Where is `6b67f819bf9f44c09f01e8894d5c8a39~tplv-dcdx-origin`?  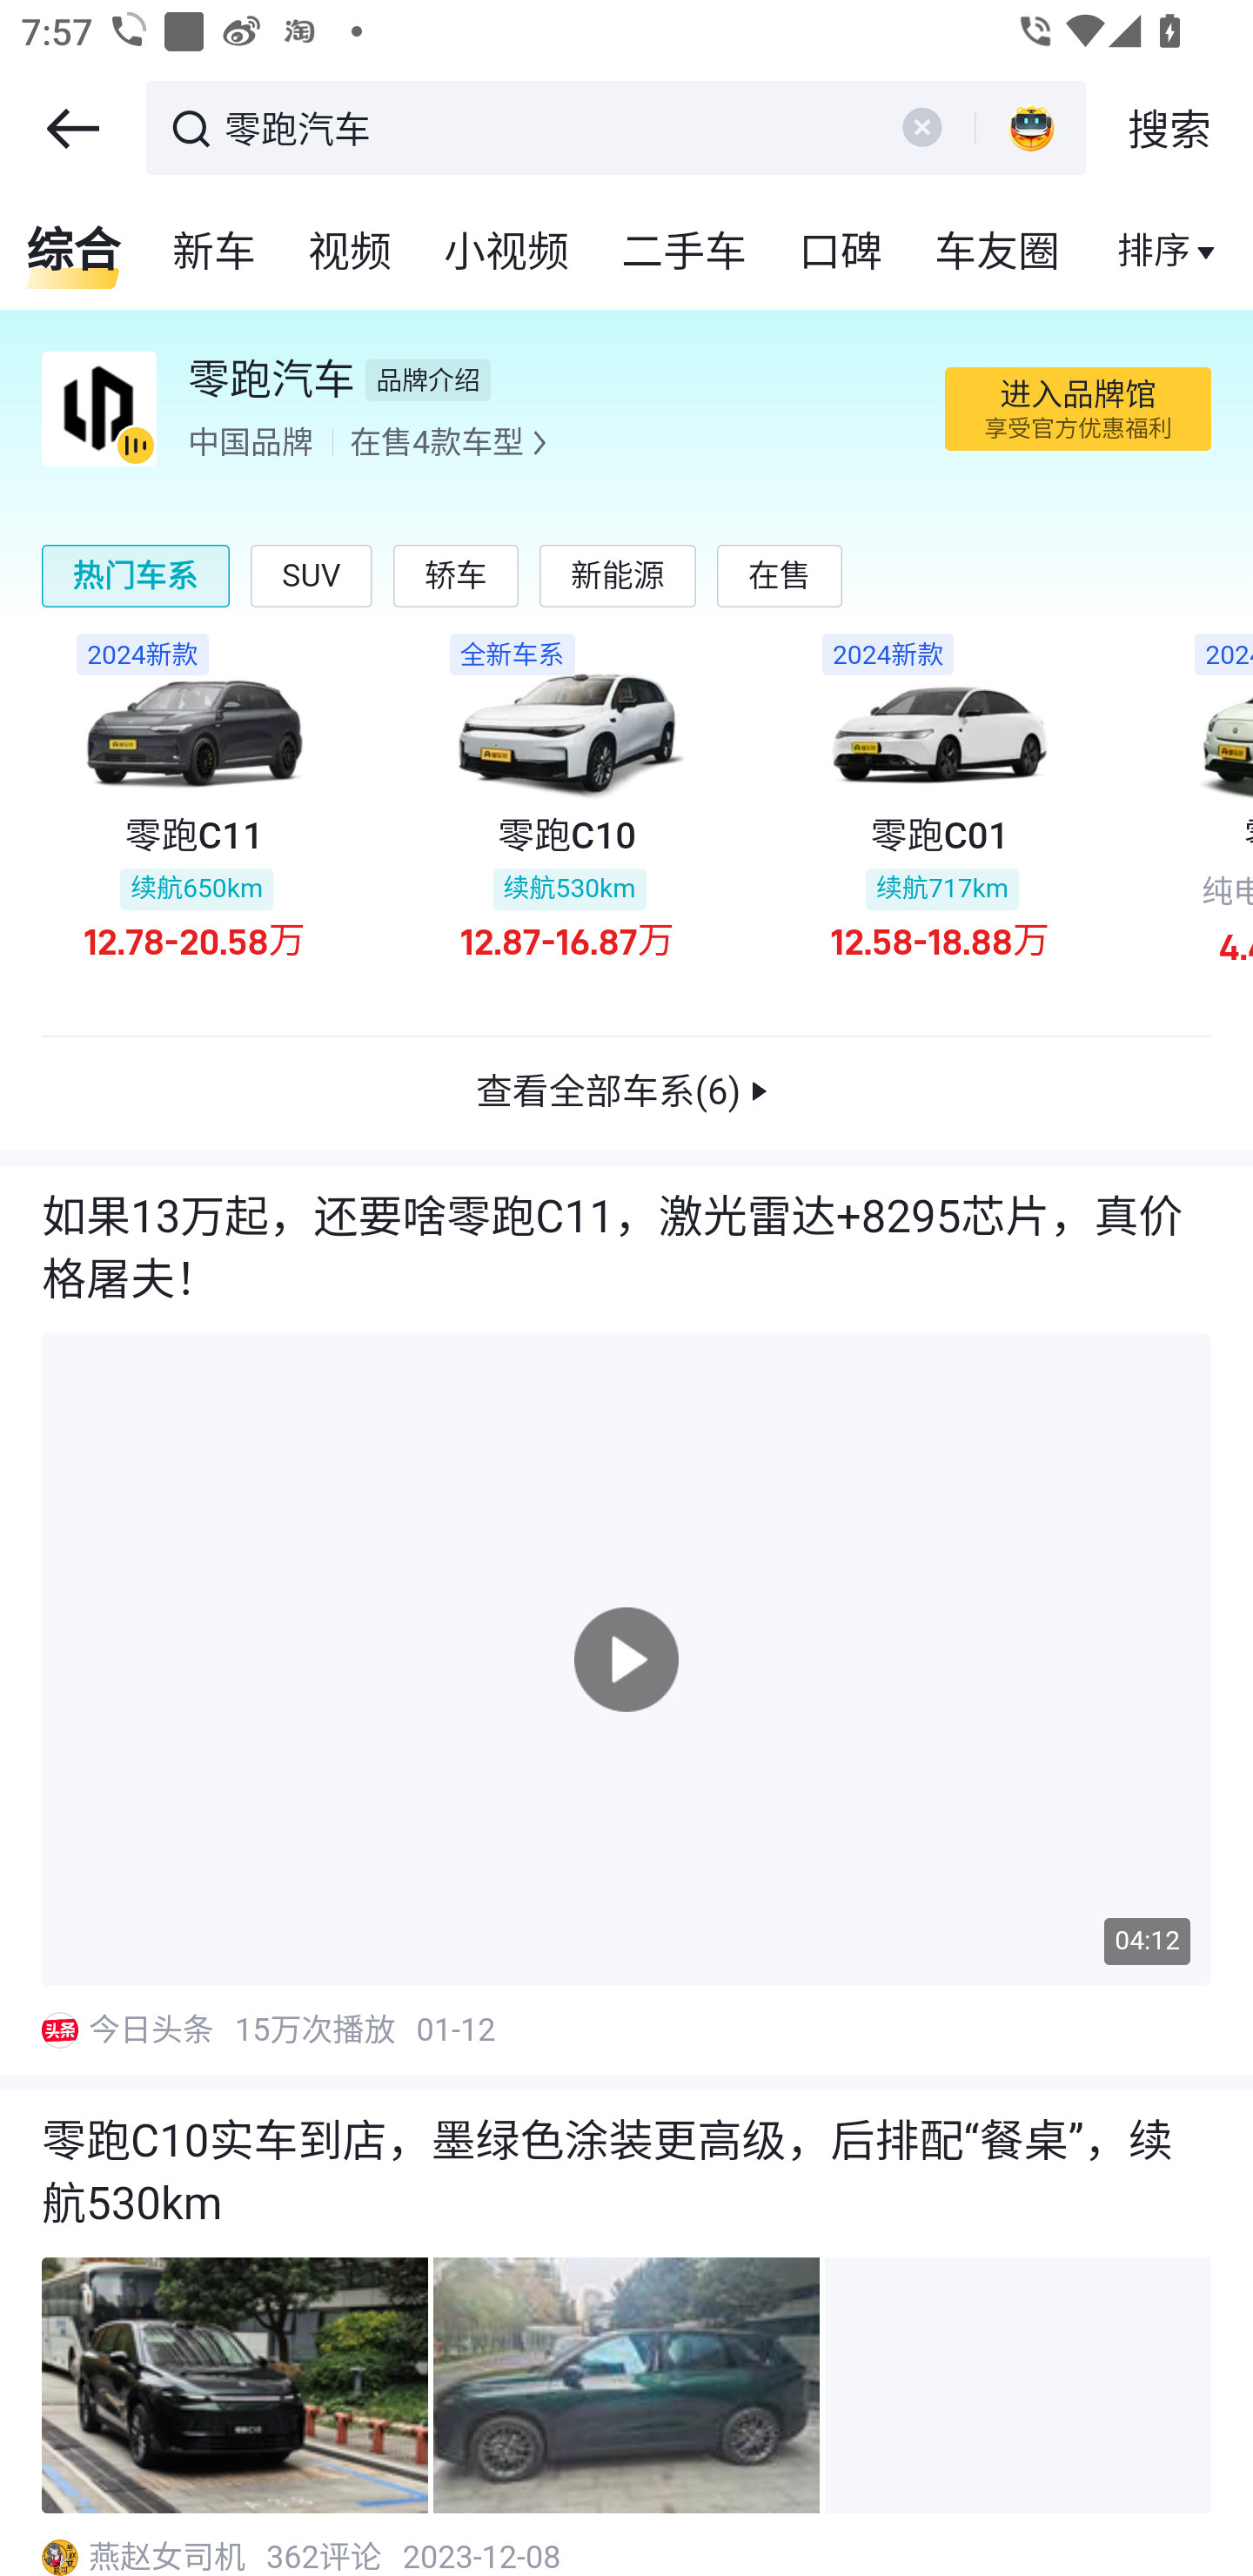
6b67f819bf9f44c09f01e8894d5c8a39~tplv-dcdx-origin is located at coordinates (99, 407).